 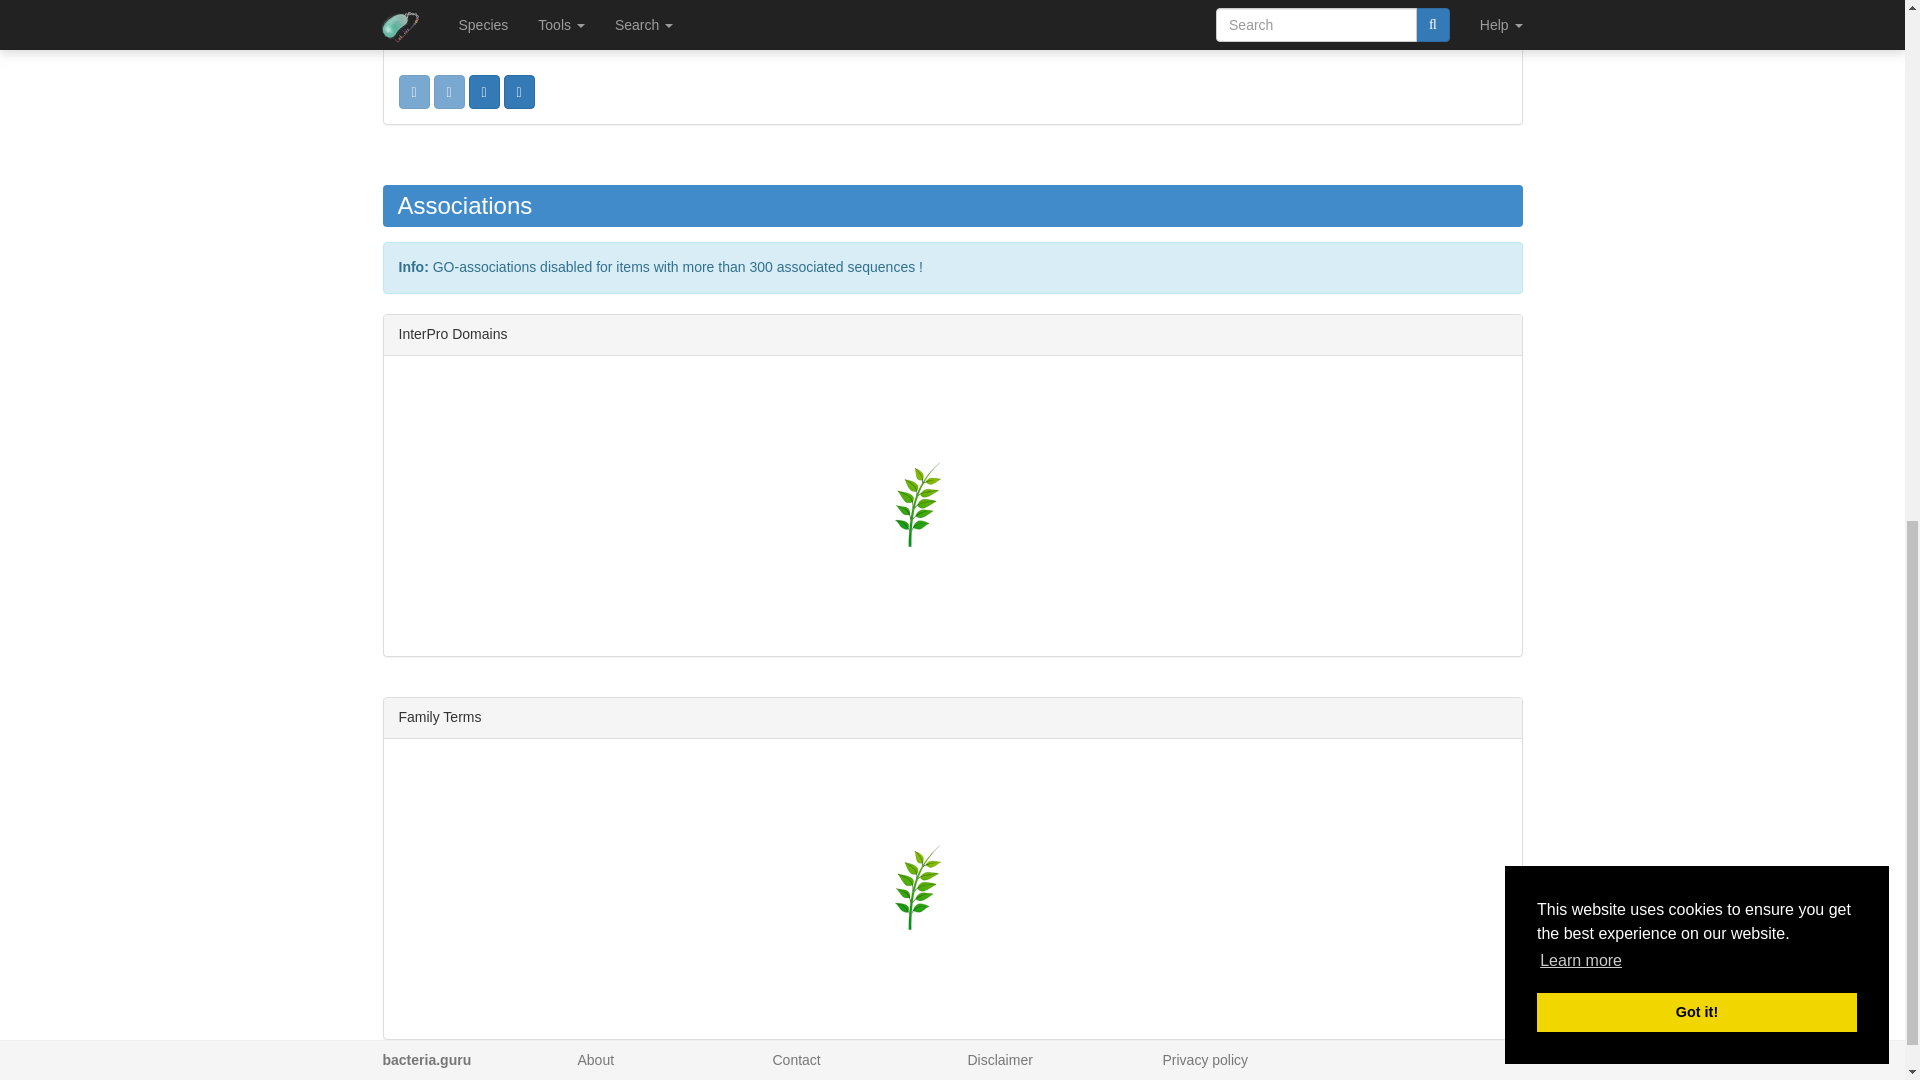 What do you see at coordinates (795, 14) in the screenshot?
I see `Contact` at bounding box center [795, 14].